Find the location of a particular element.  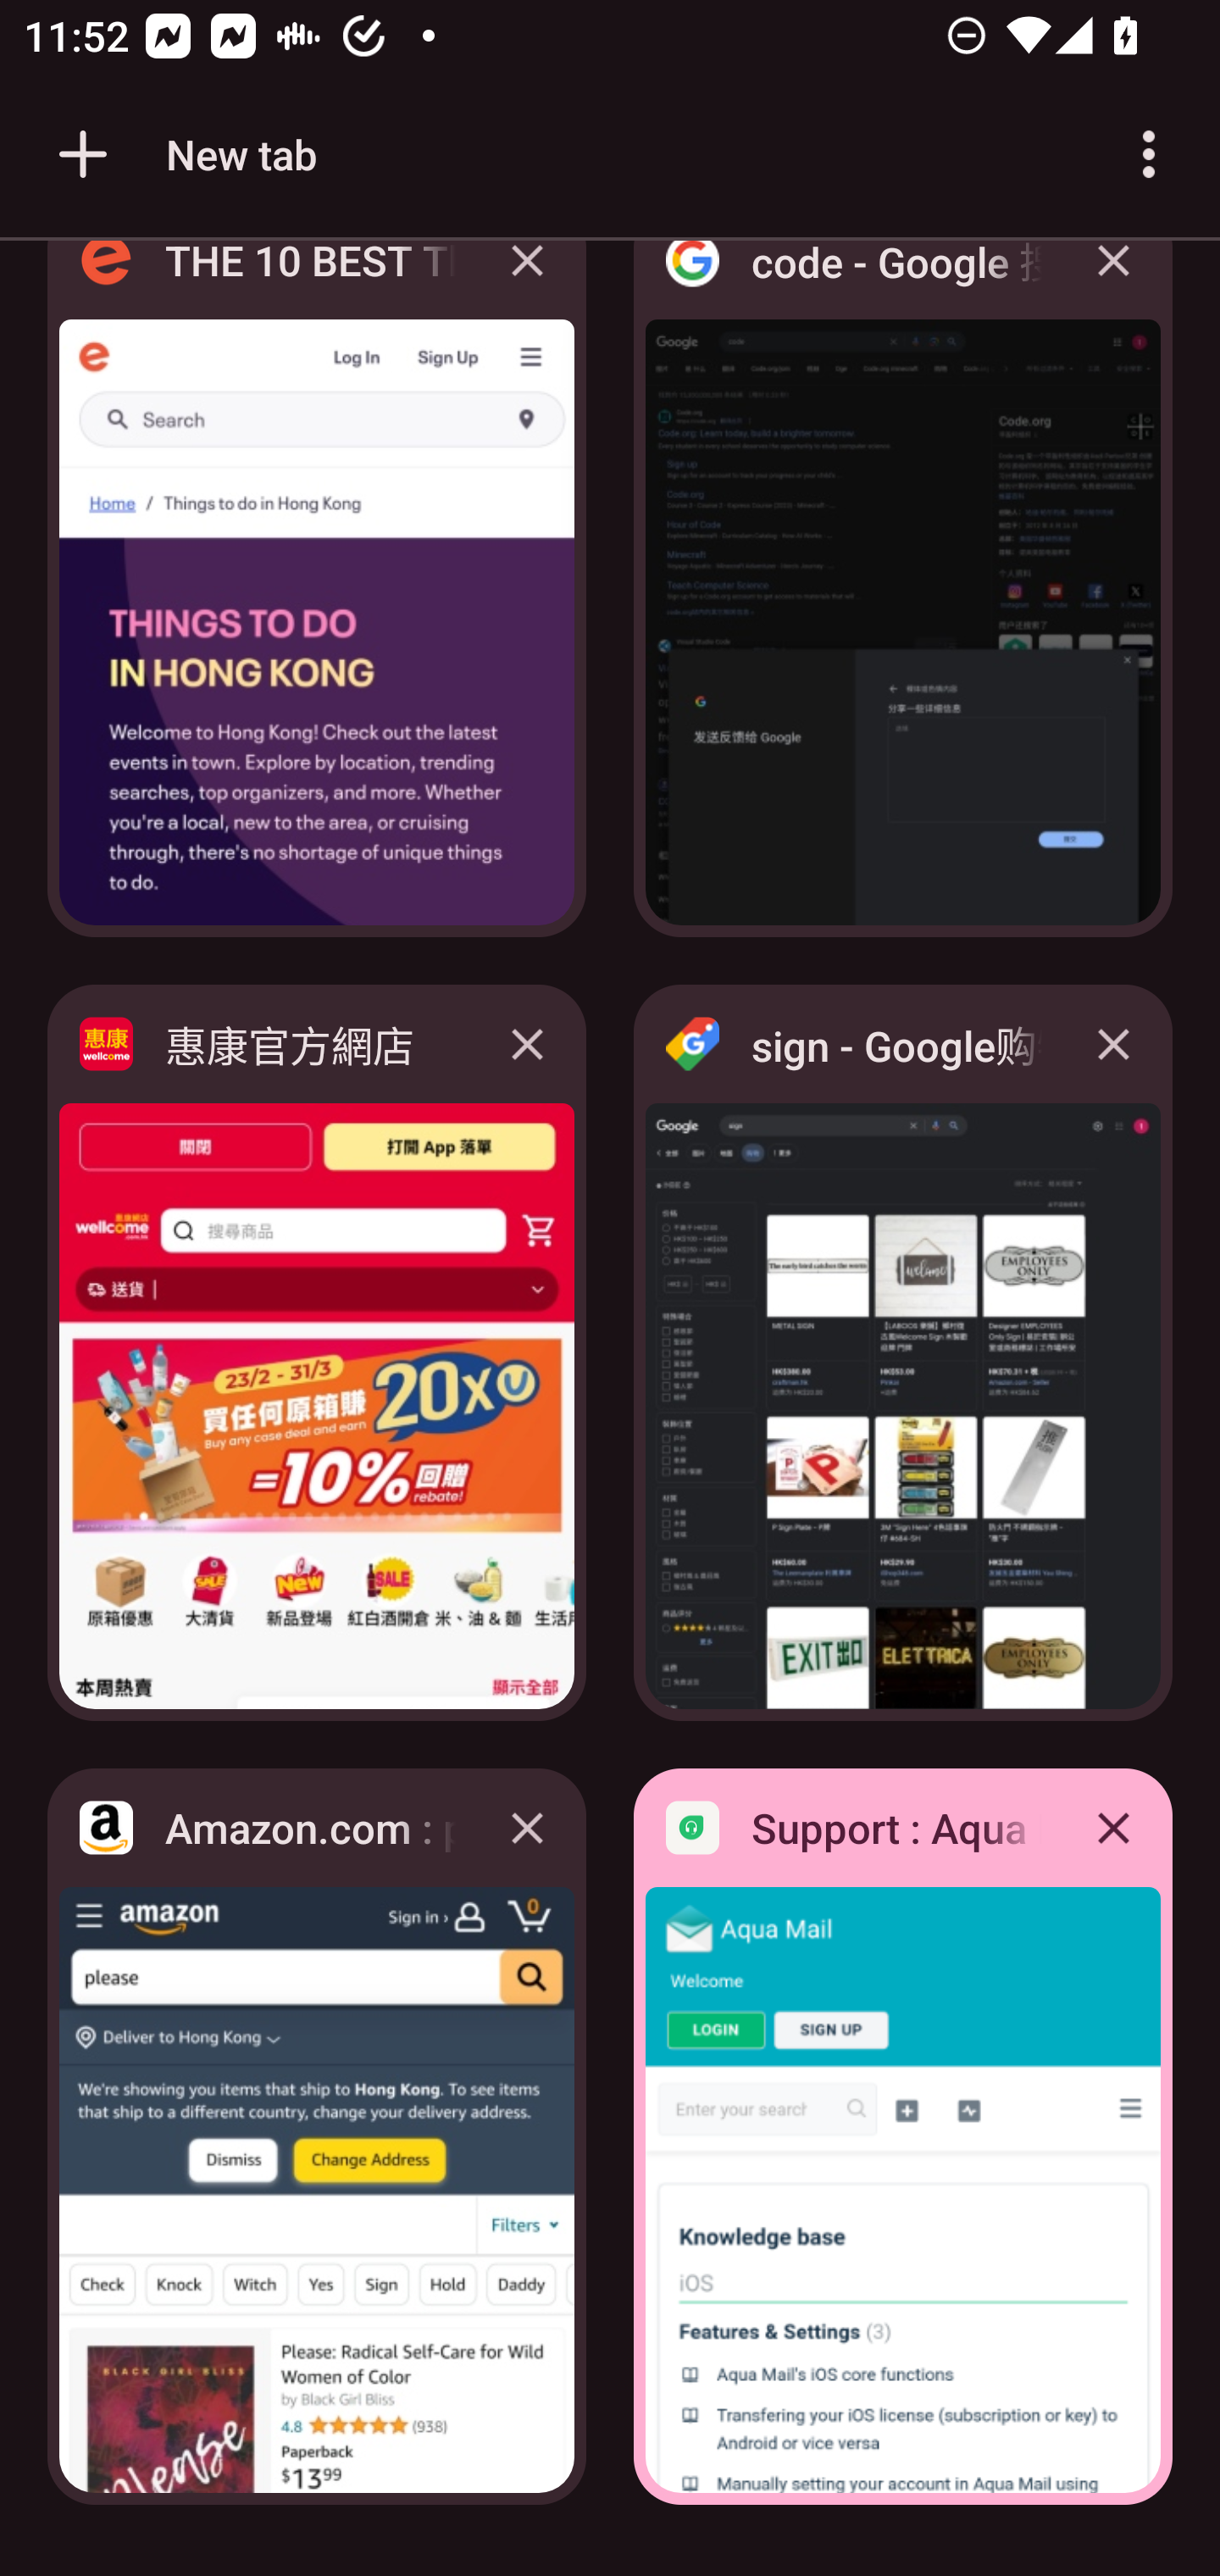

Close 惠康官方網店 tab is located at coordinates (527, 1044).